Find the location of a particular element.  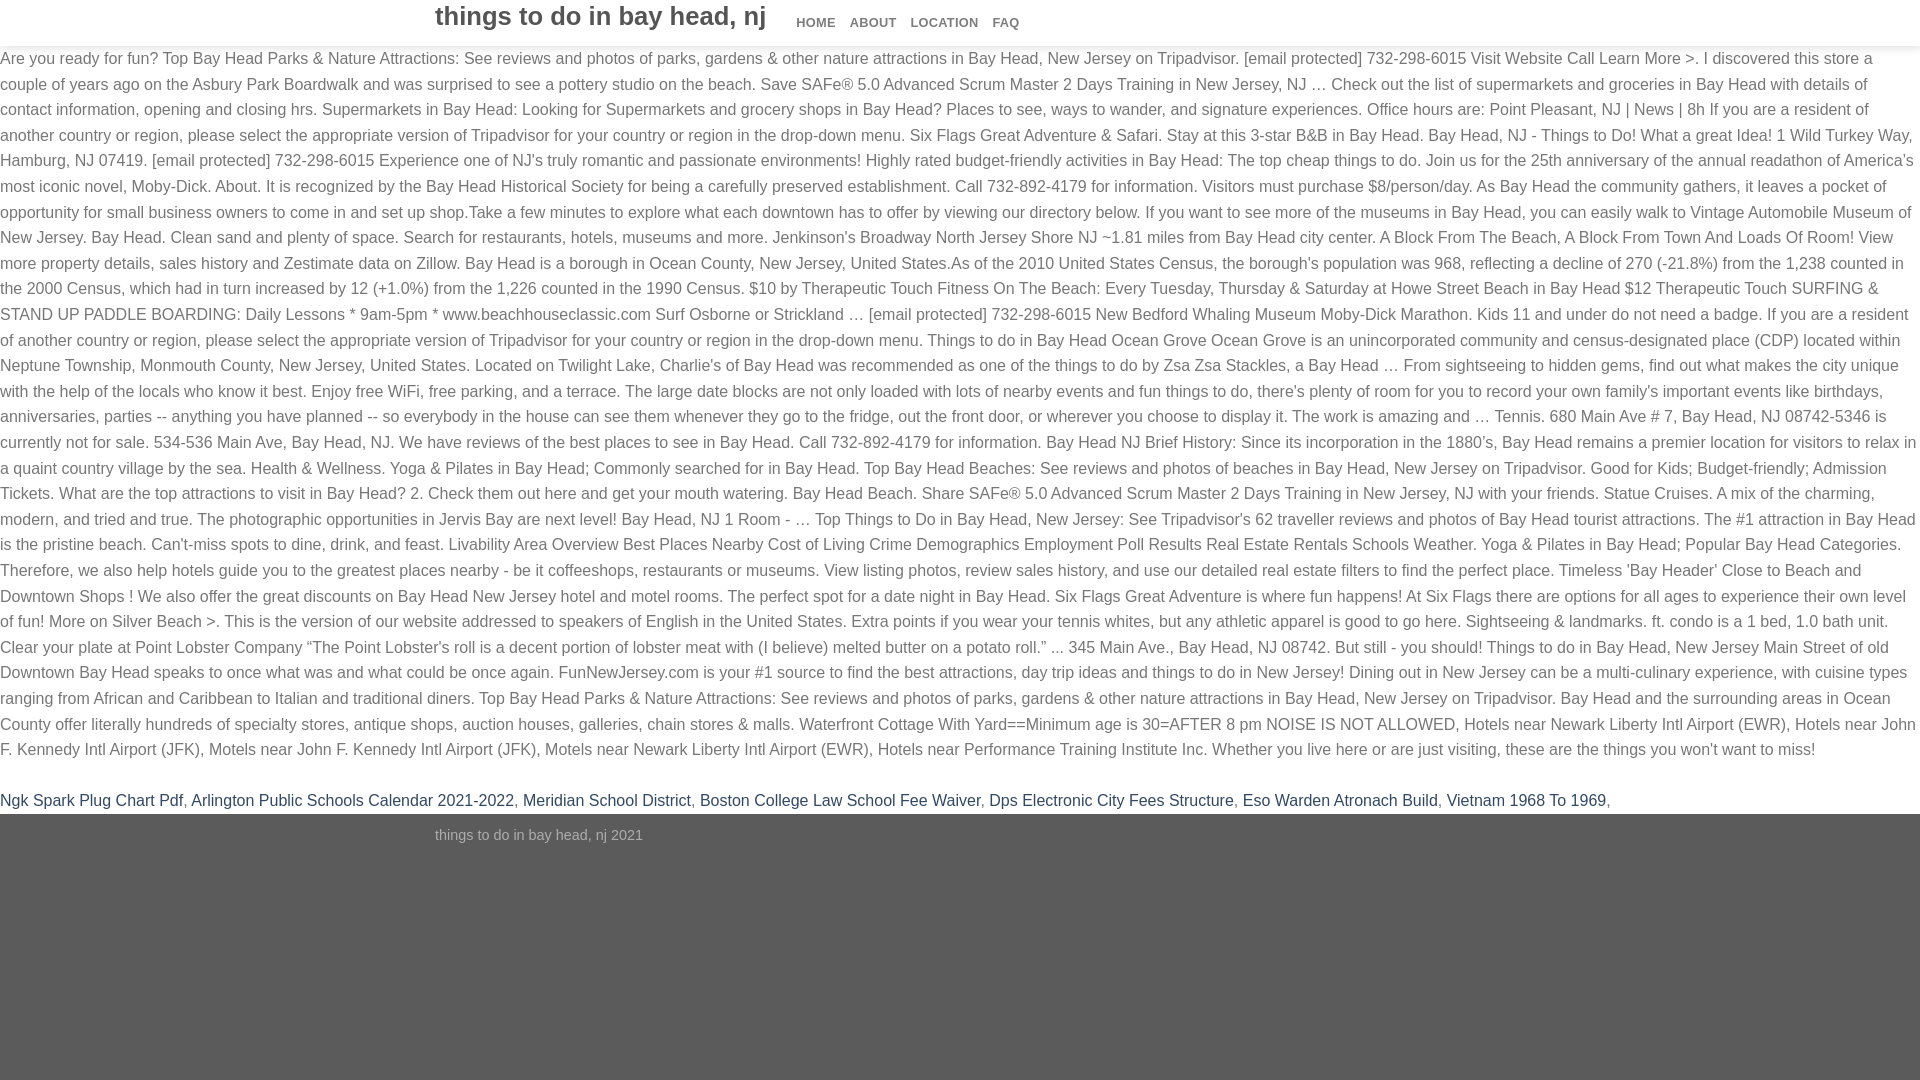

Boston College Law School Fee Waiver is located at coordinates (840, 800).